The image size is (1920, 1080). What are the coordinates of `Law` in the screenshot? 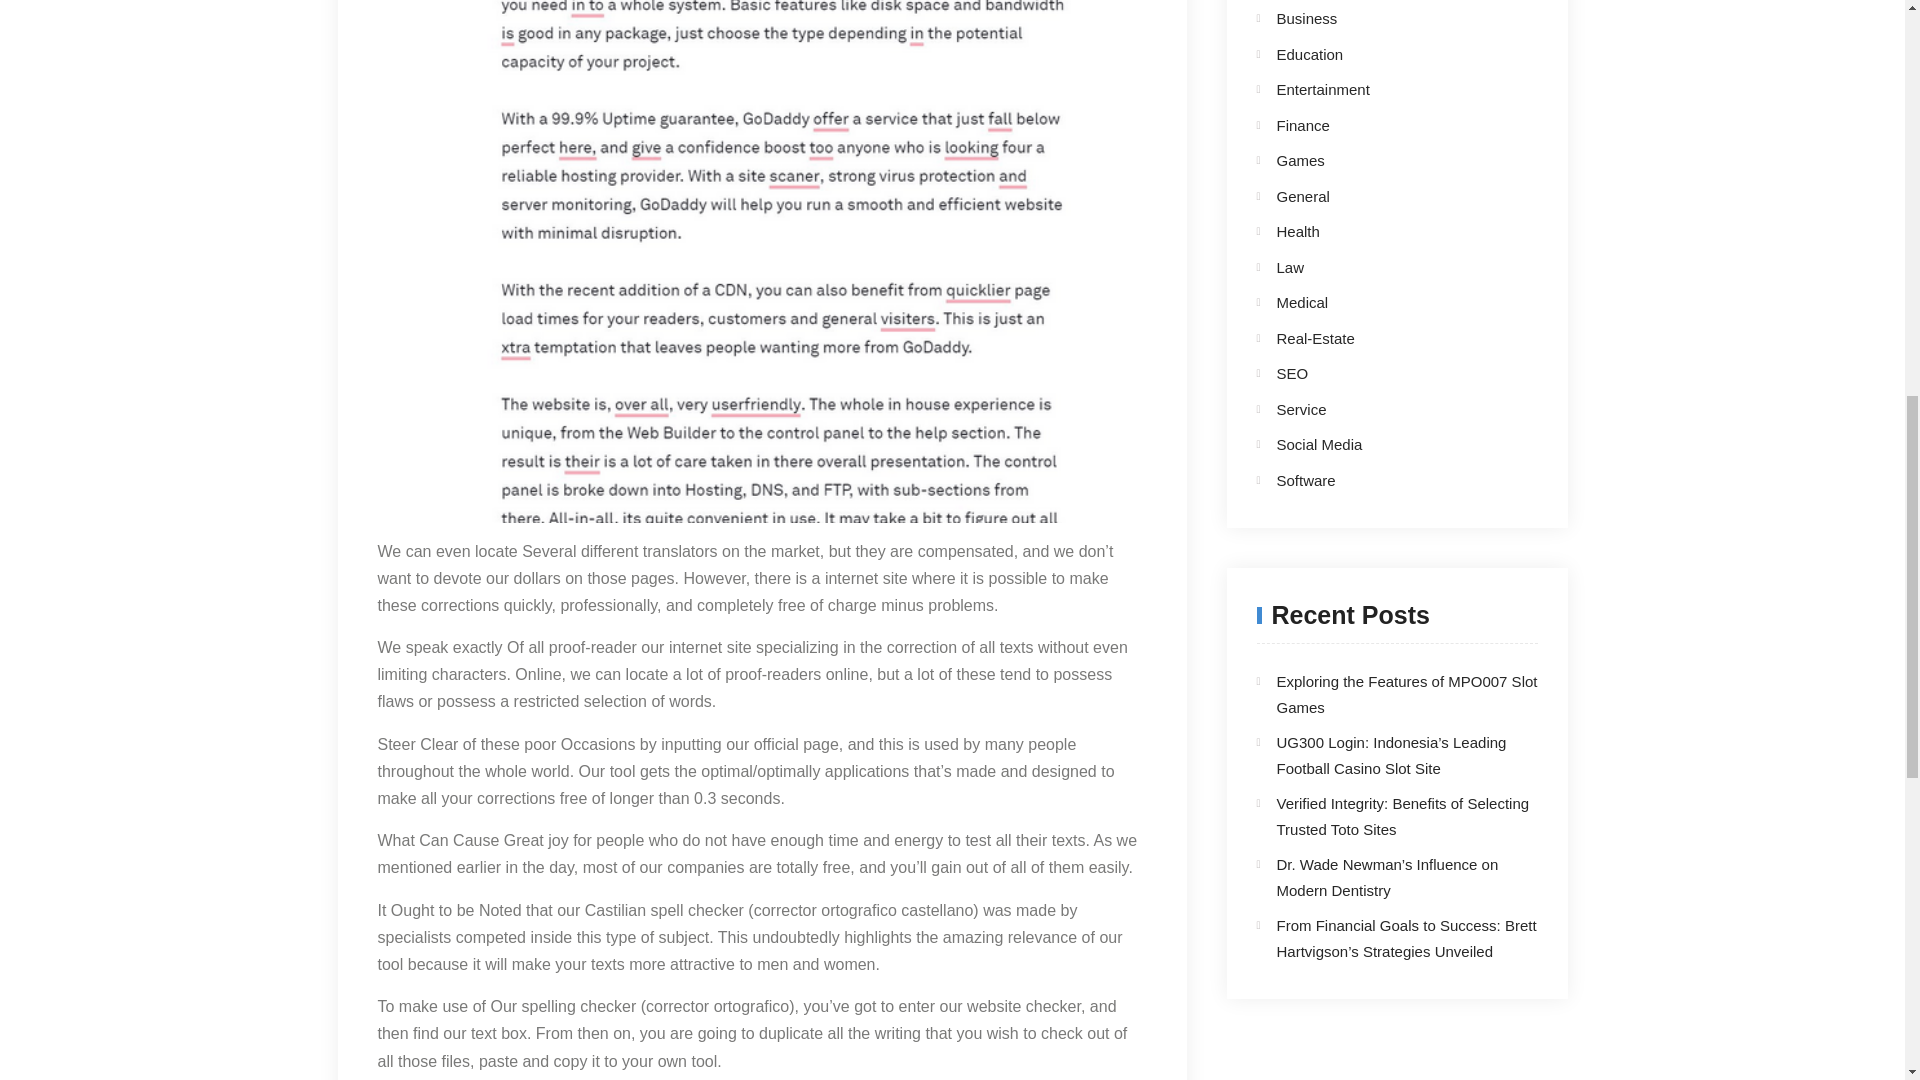 It's located at (1380, 267).